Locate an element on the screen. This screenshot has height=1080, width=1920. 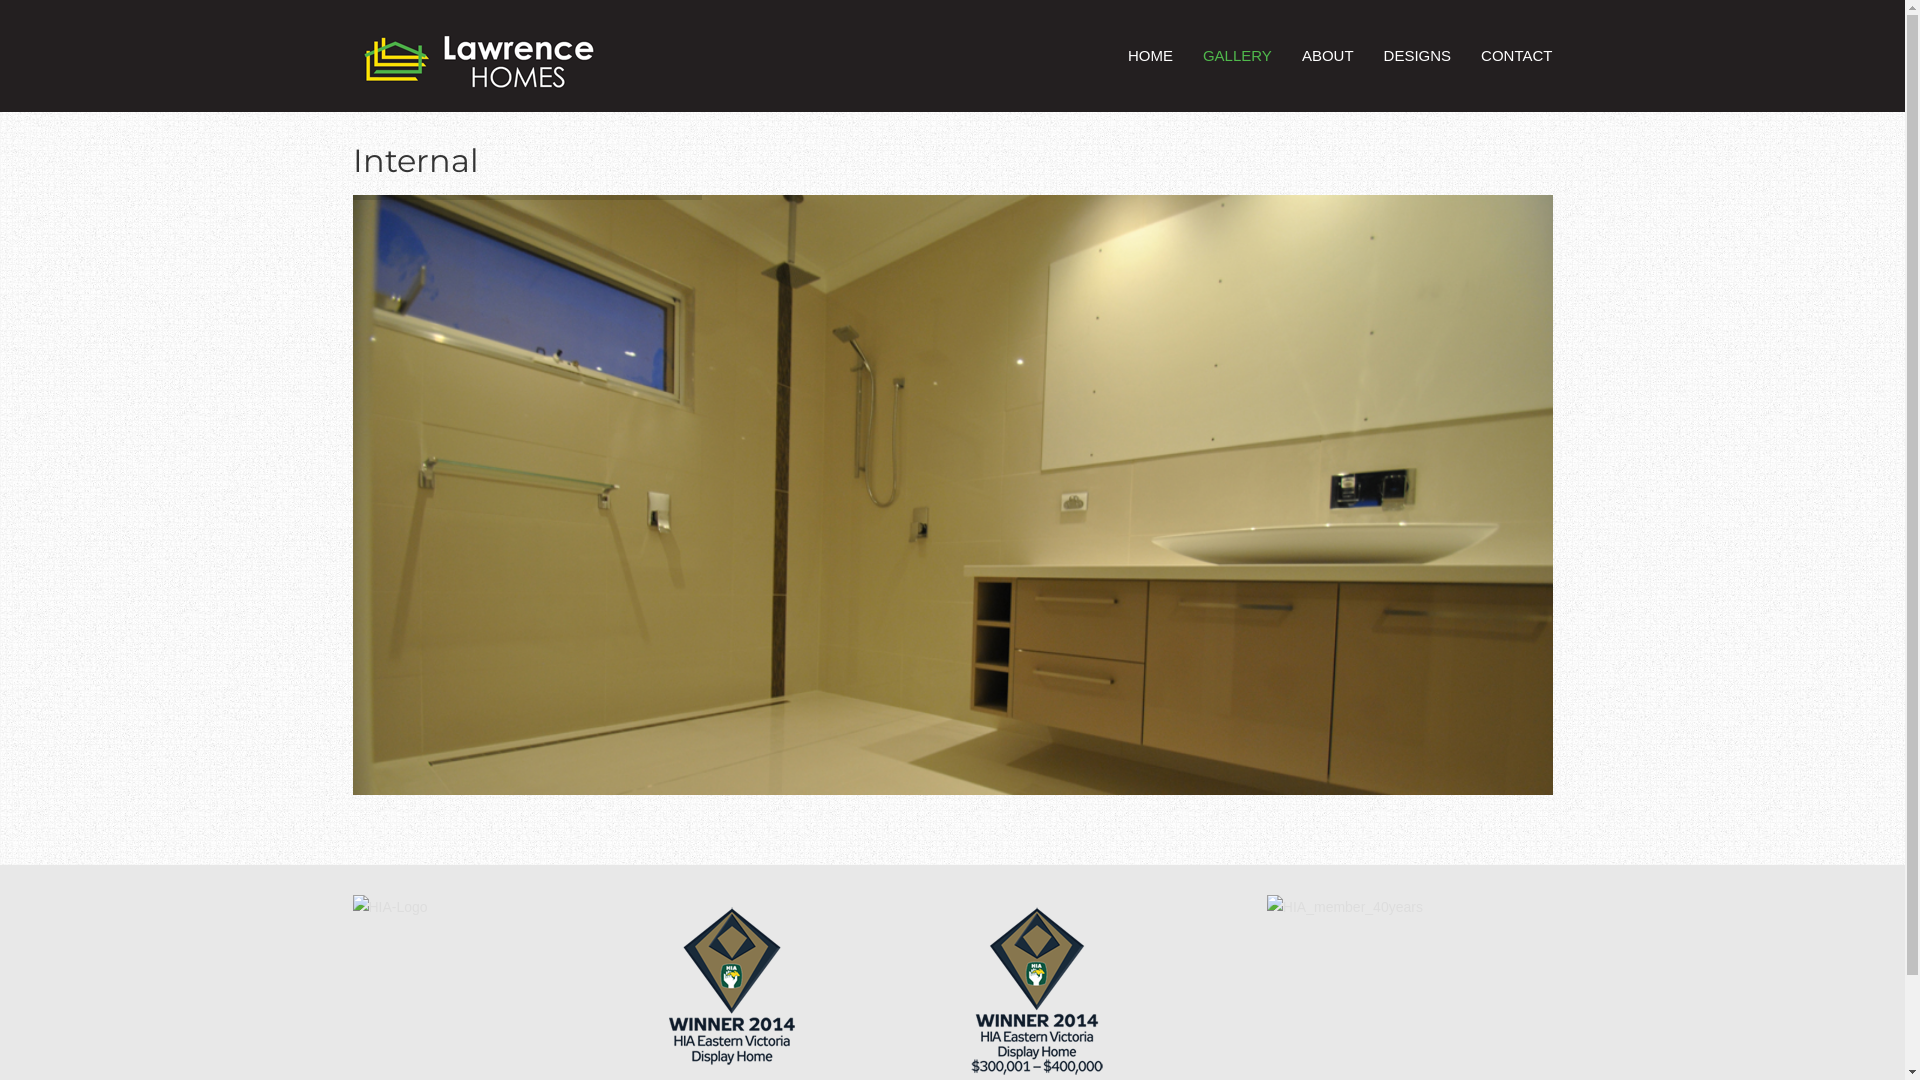
HOME is located at coordinates (1150, 56).